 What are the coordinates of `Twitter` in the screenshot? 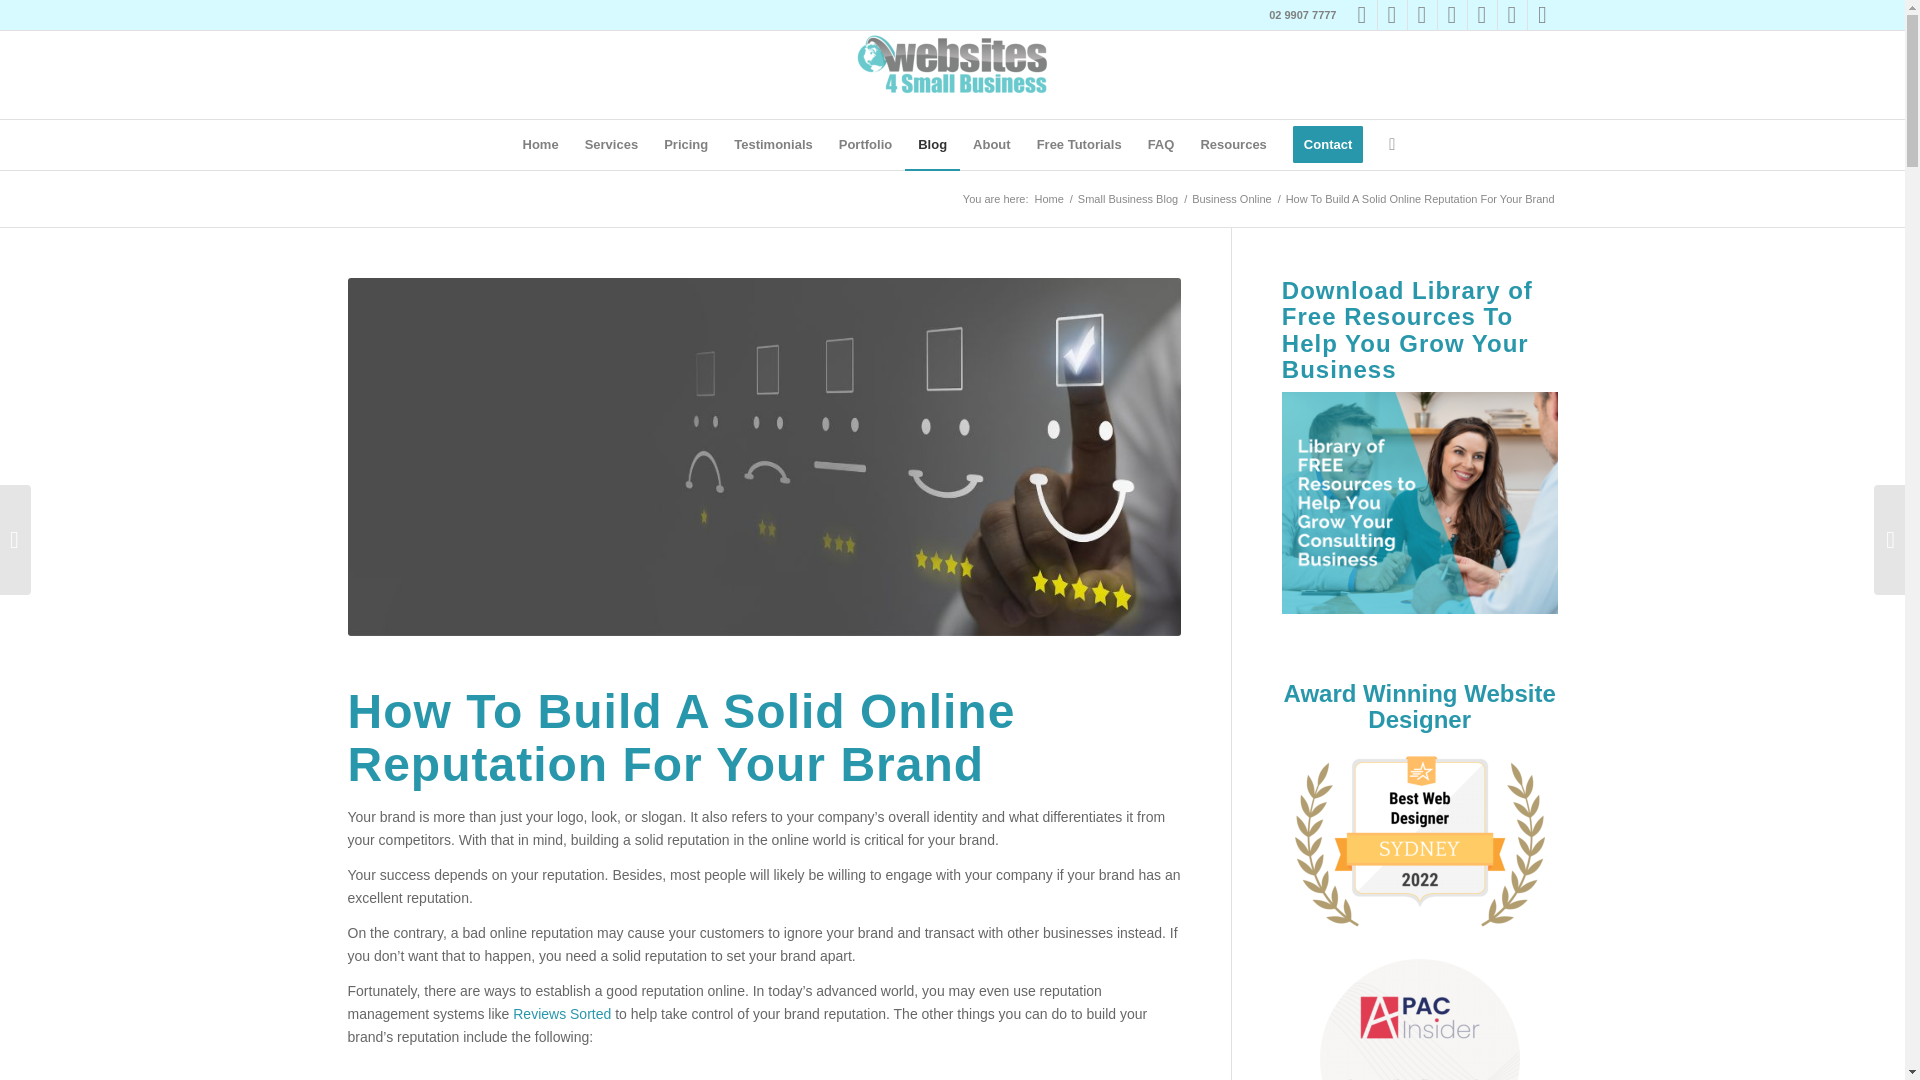 It's located at (1512, 15).